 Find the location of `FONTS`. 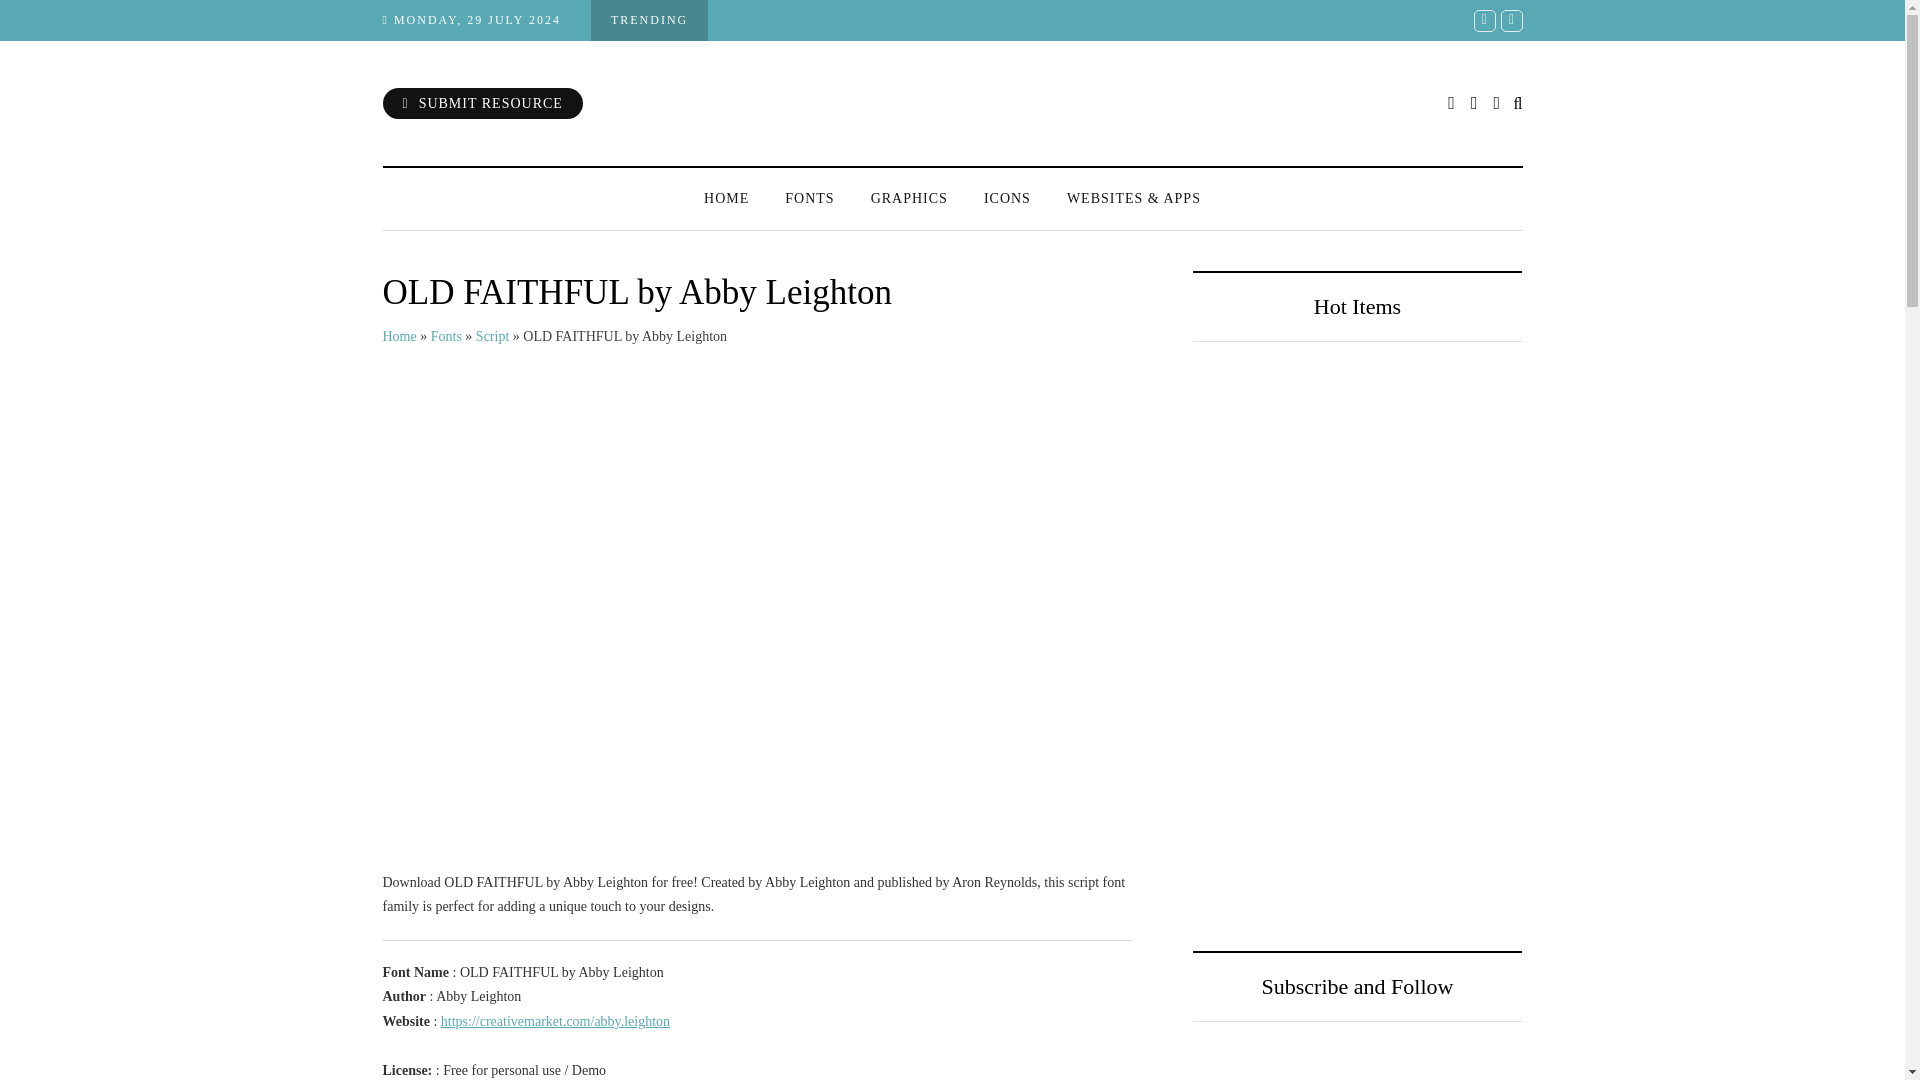

FONTS is located at coordinates (809, 198).